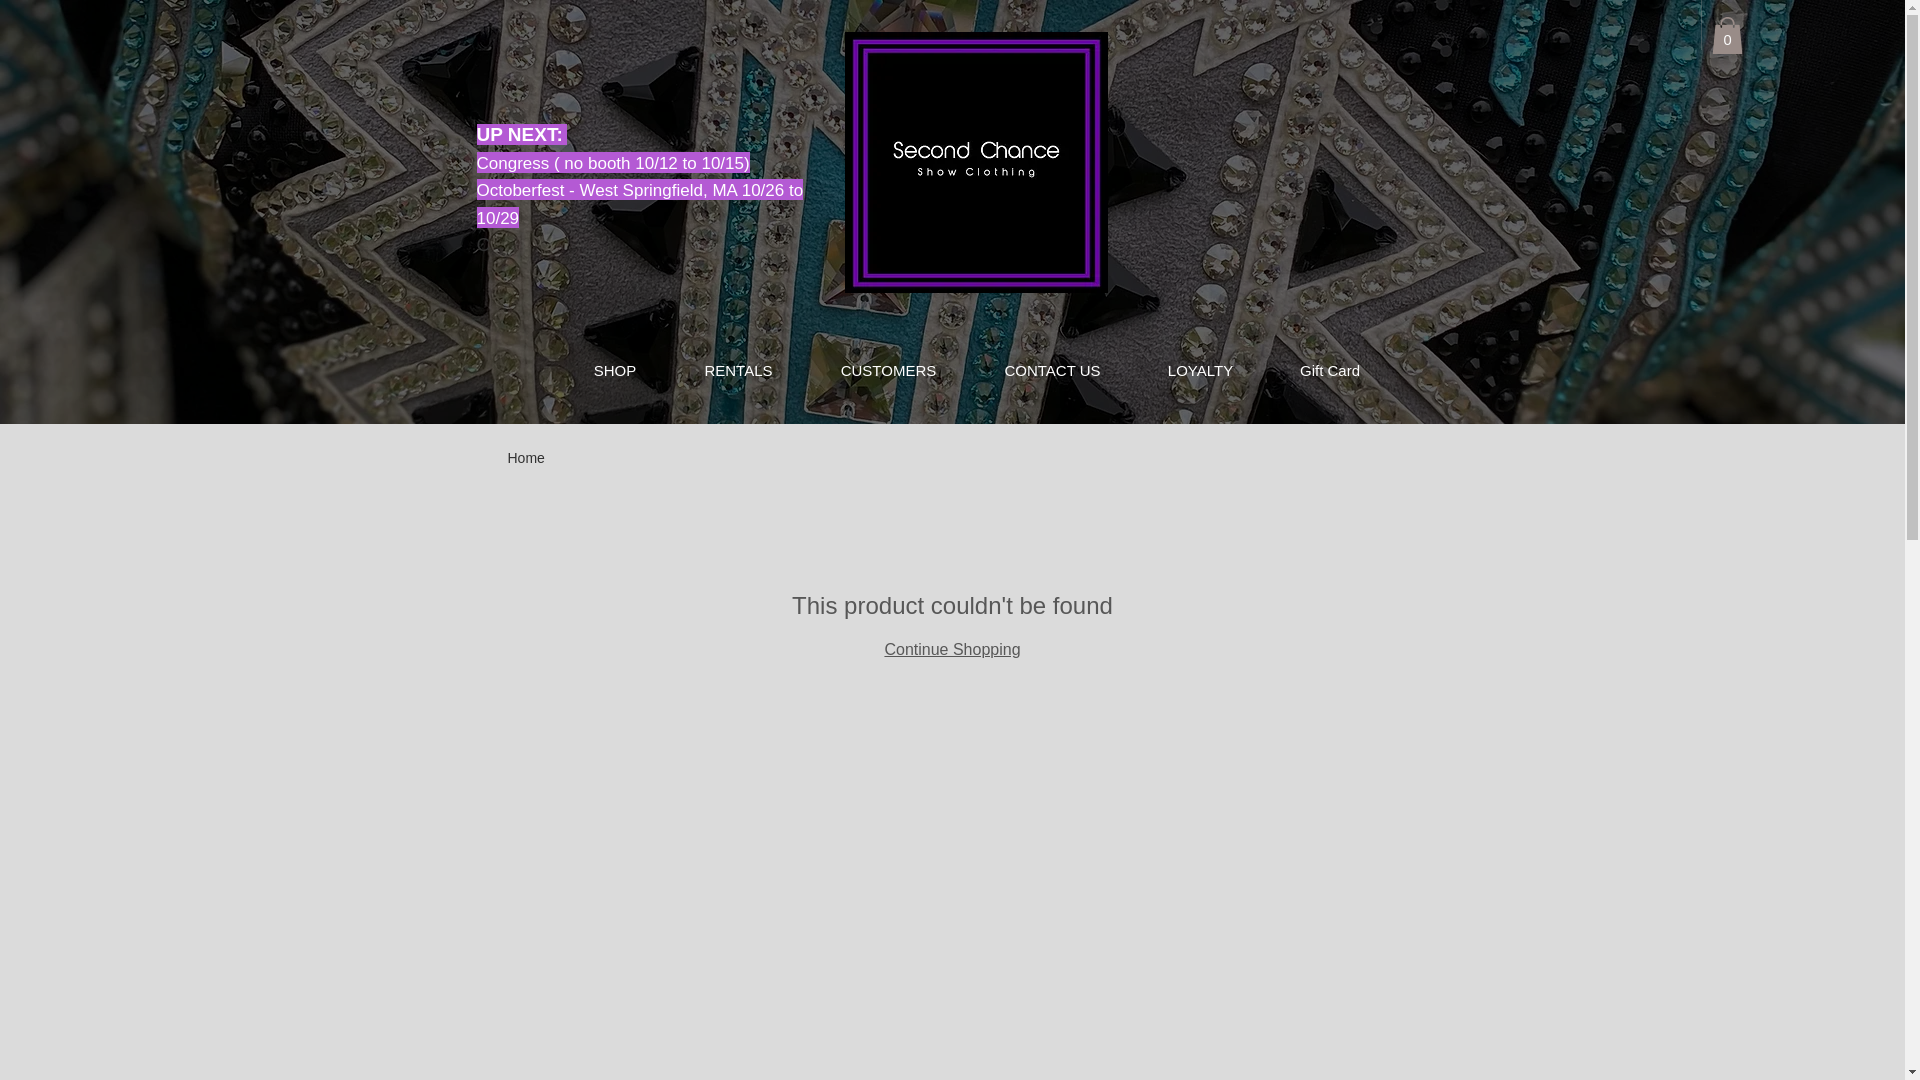  I want to click on CUSTOMERS, so click(888, 370).